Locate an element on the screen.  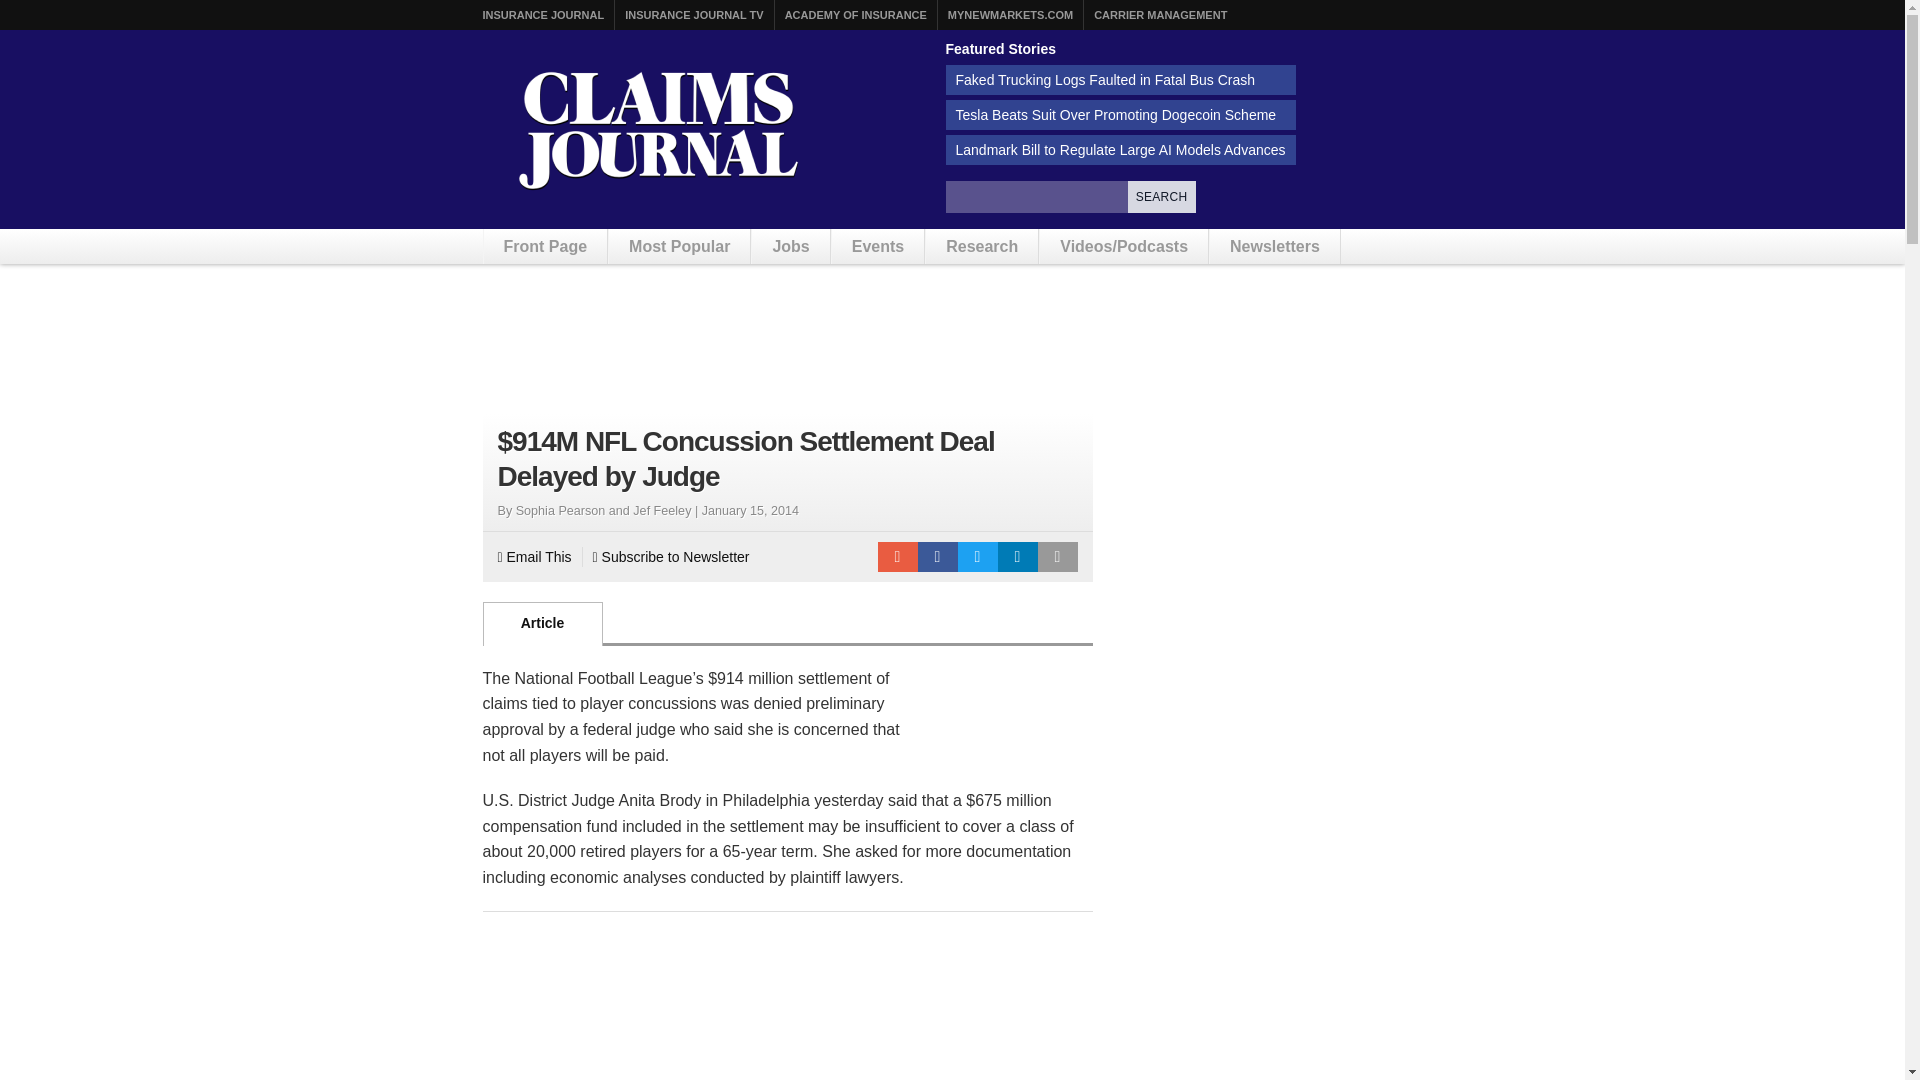
Most Popular is located at coordinates (679, 246).